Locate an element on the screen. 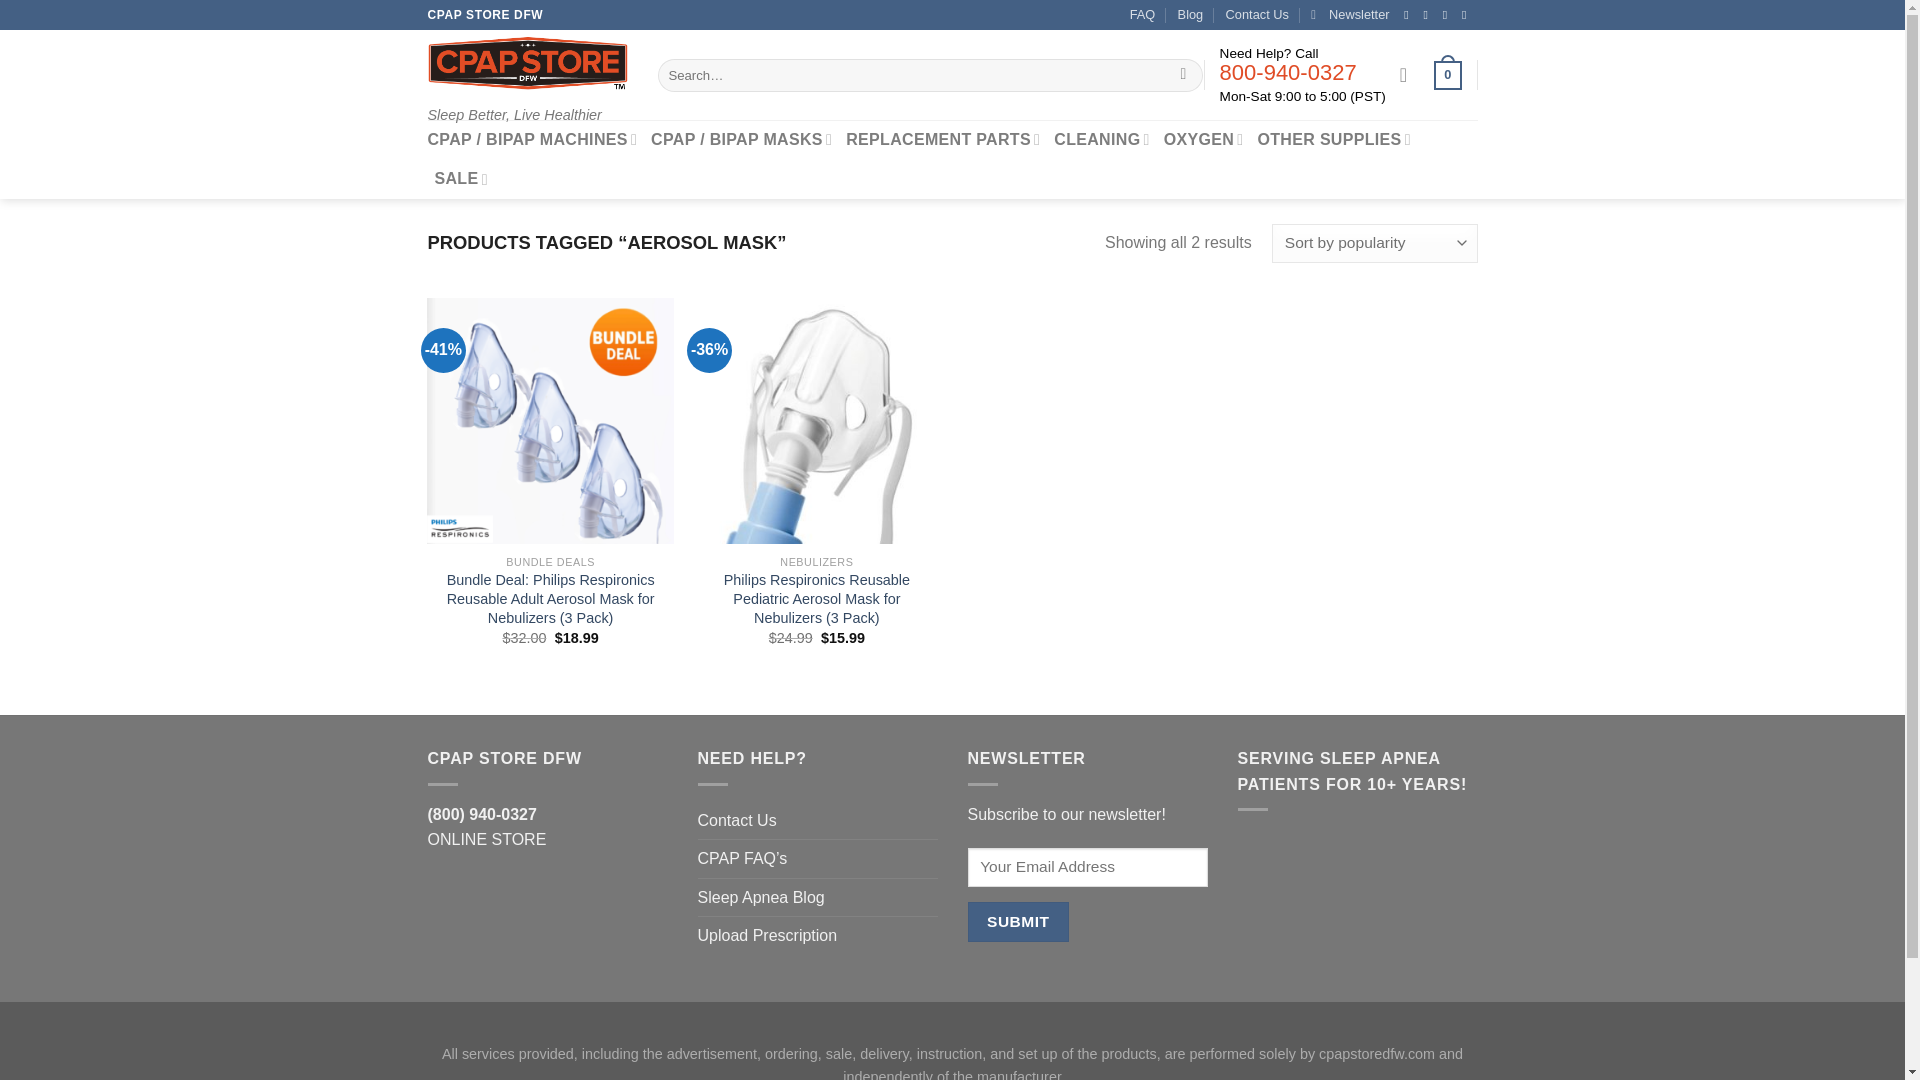  Sign up for our Newsletter is located at coordinates (1350, 15).